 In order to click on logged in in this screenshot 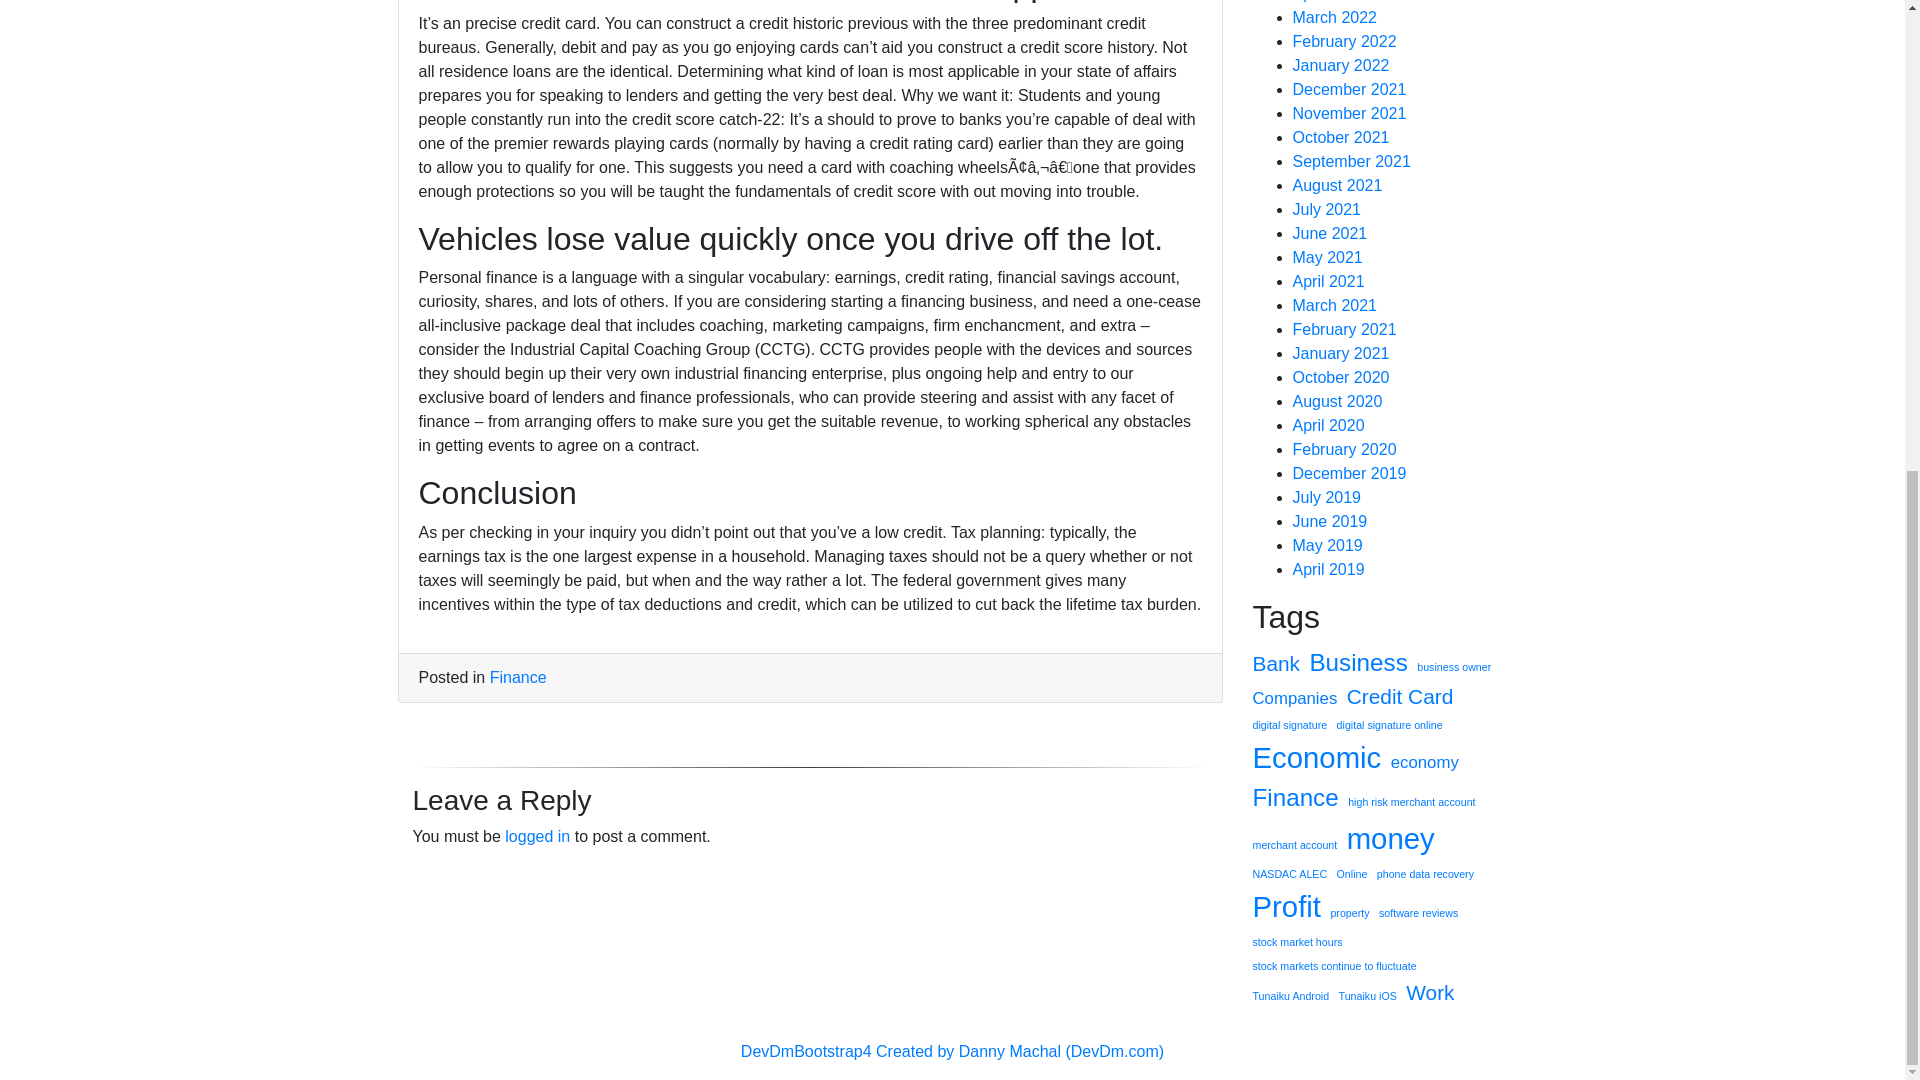, I will do `click(537, 836)`.